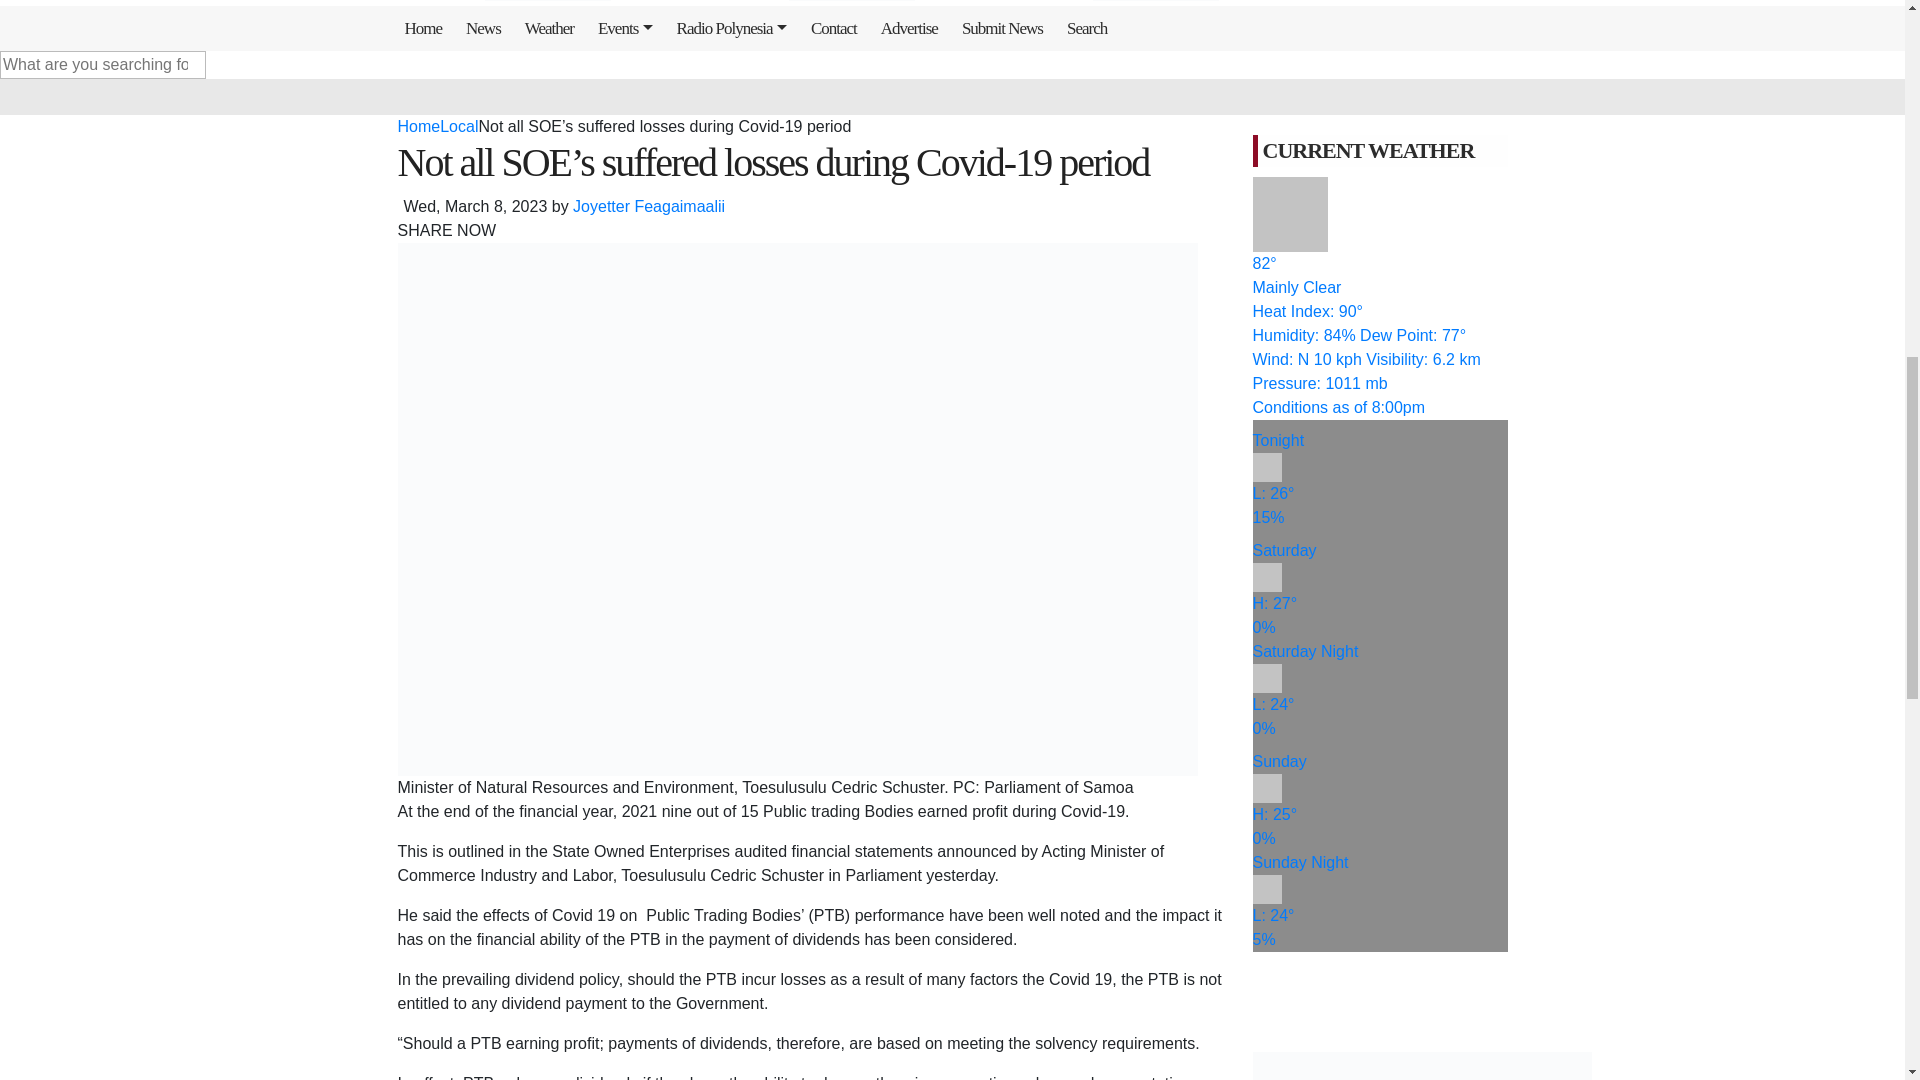  Describe the element at coordinates (428, 28) in the screenshot. I see `Home` at that location.